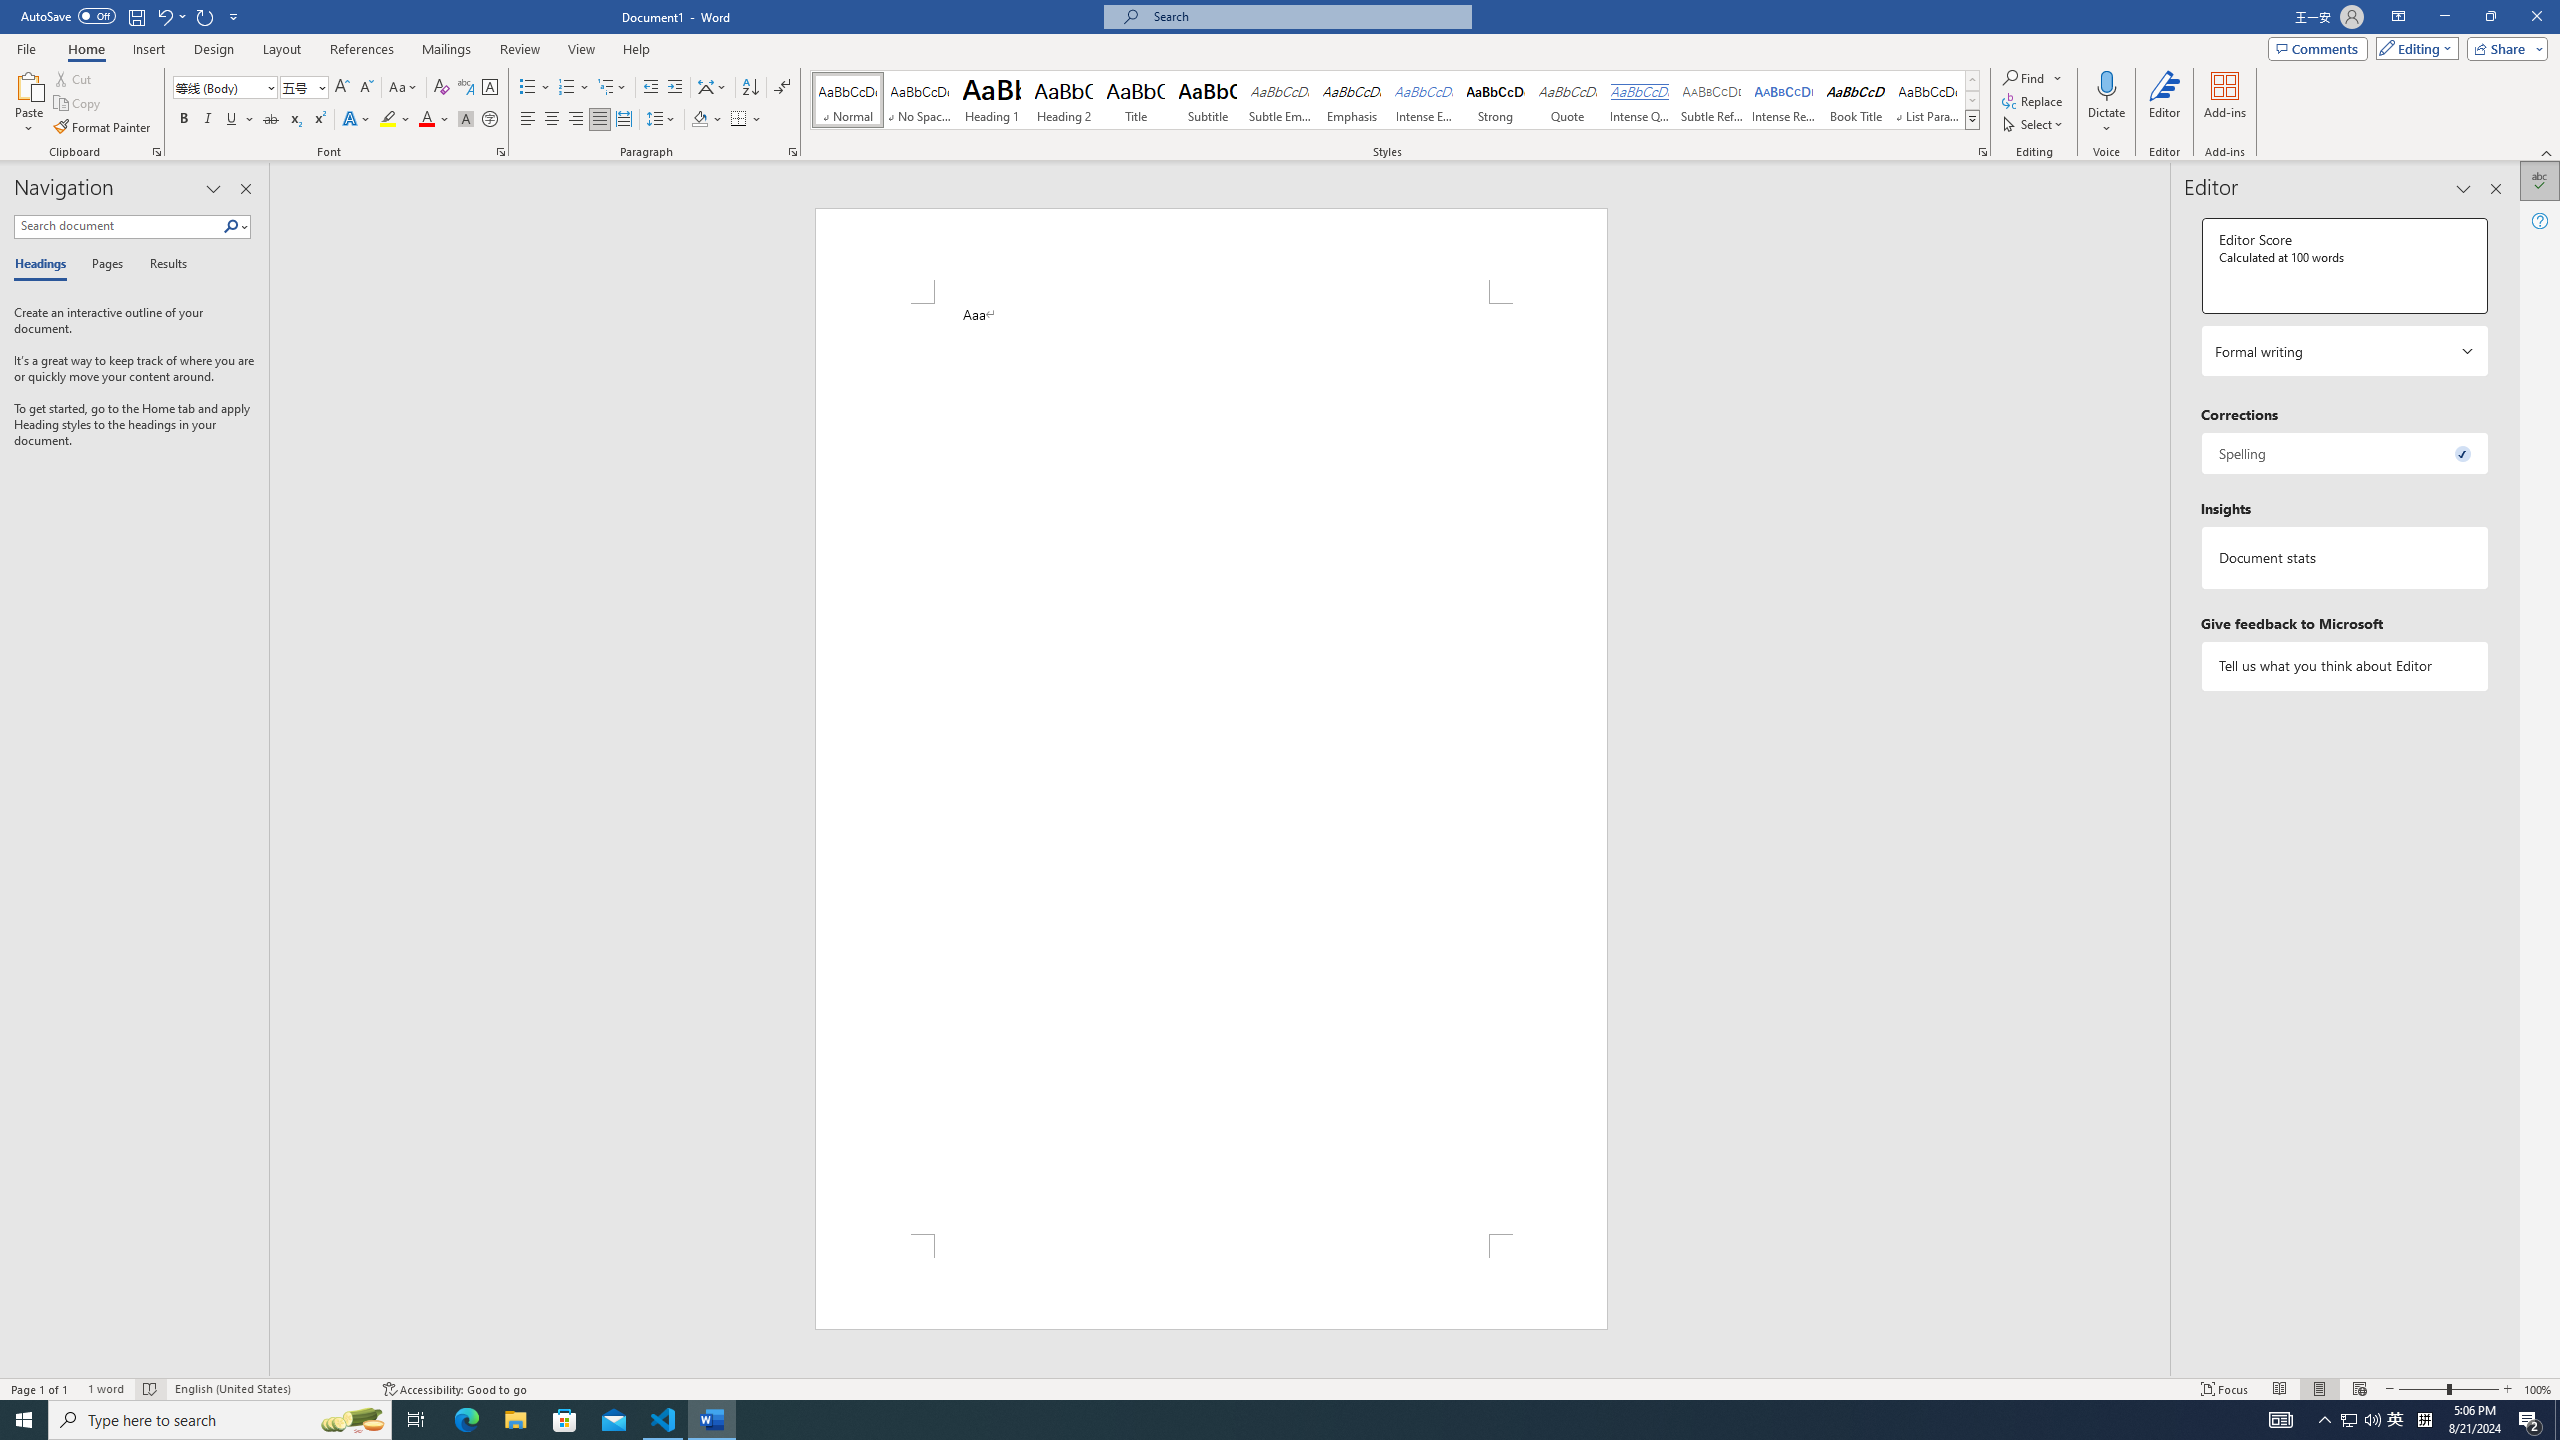  What do you see at coordinates (2344, 558) in the screenshot?
I see `Document statistics` at bounding box center [2344, 558].